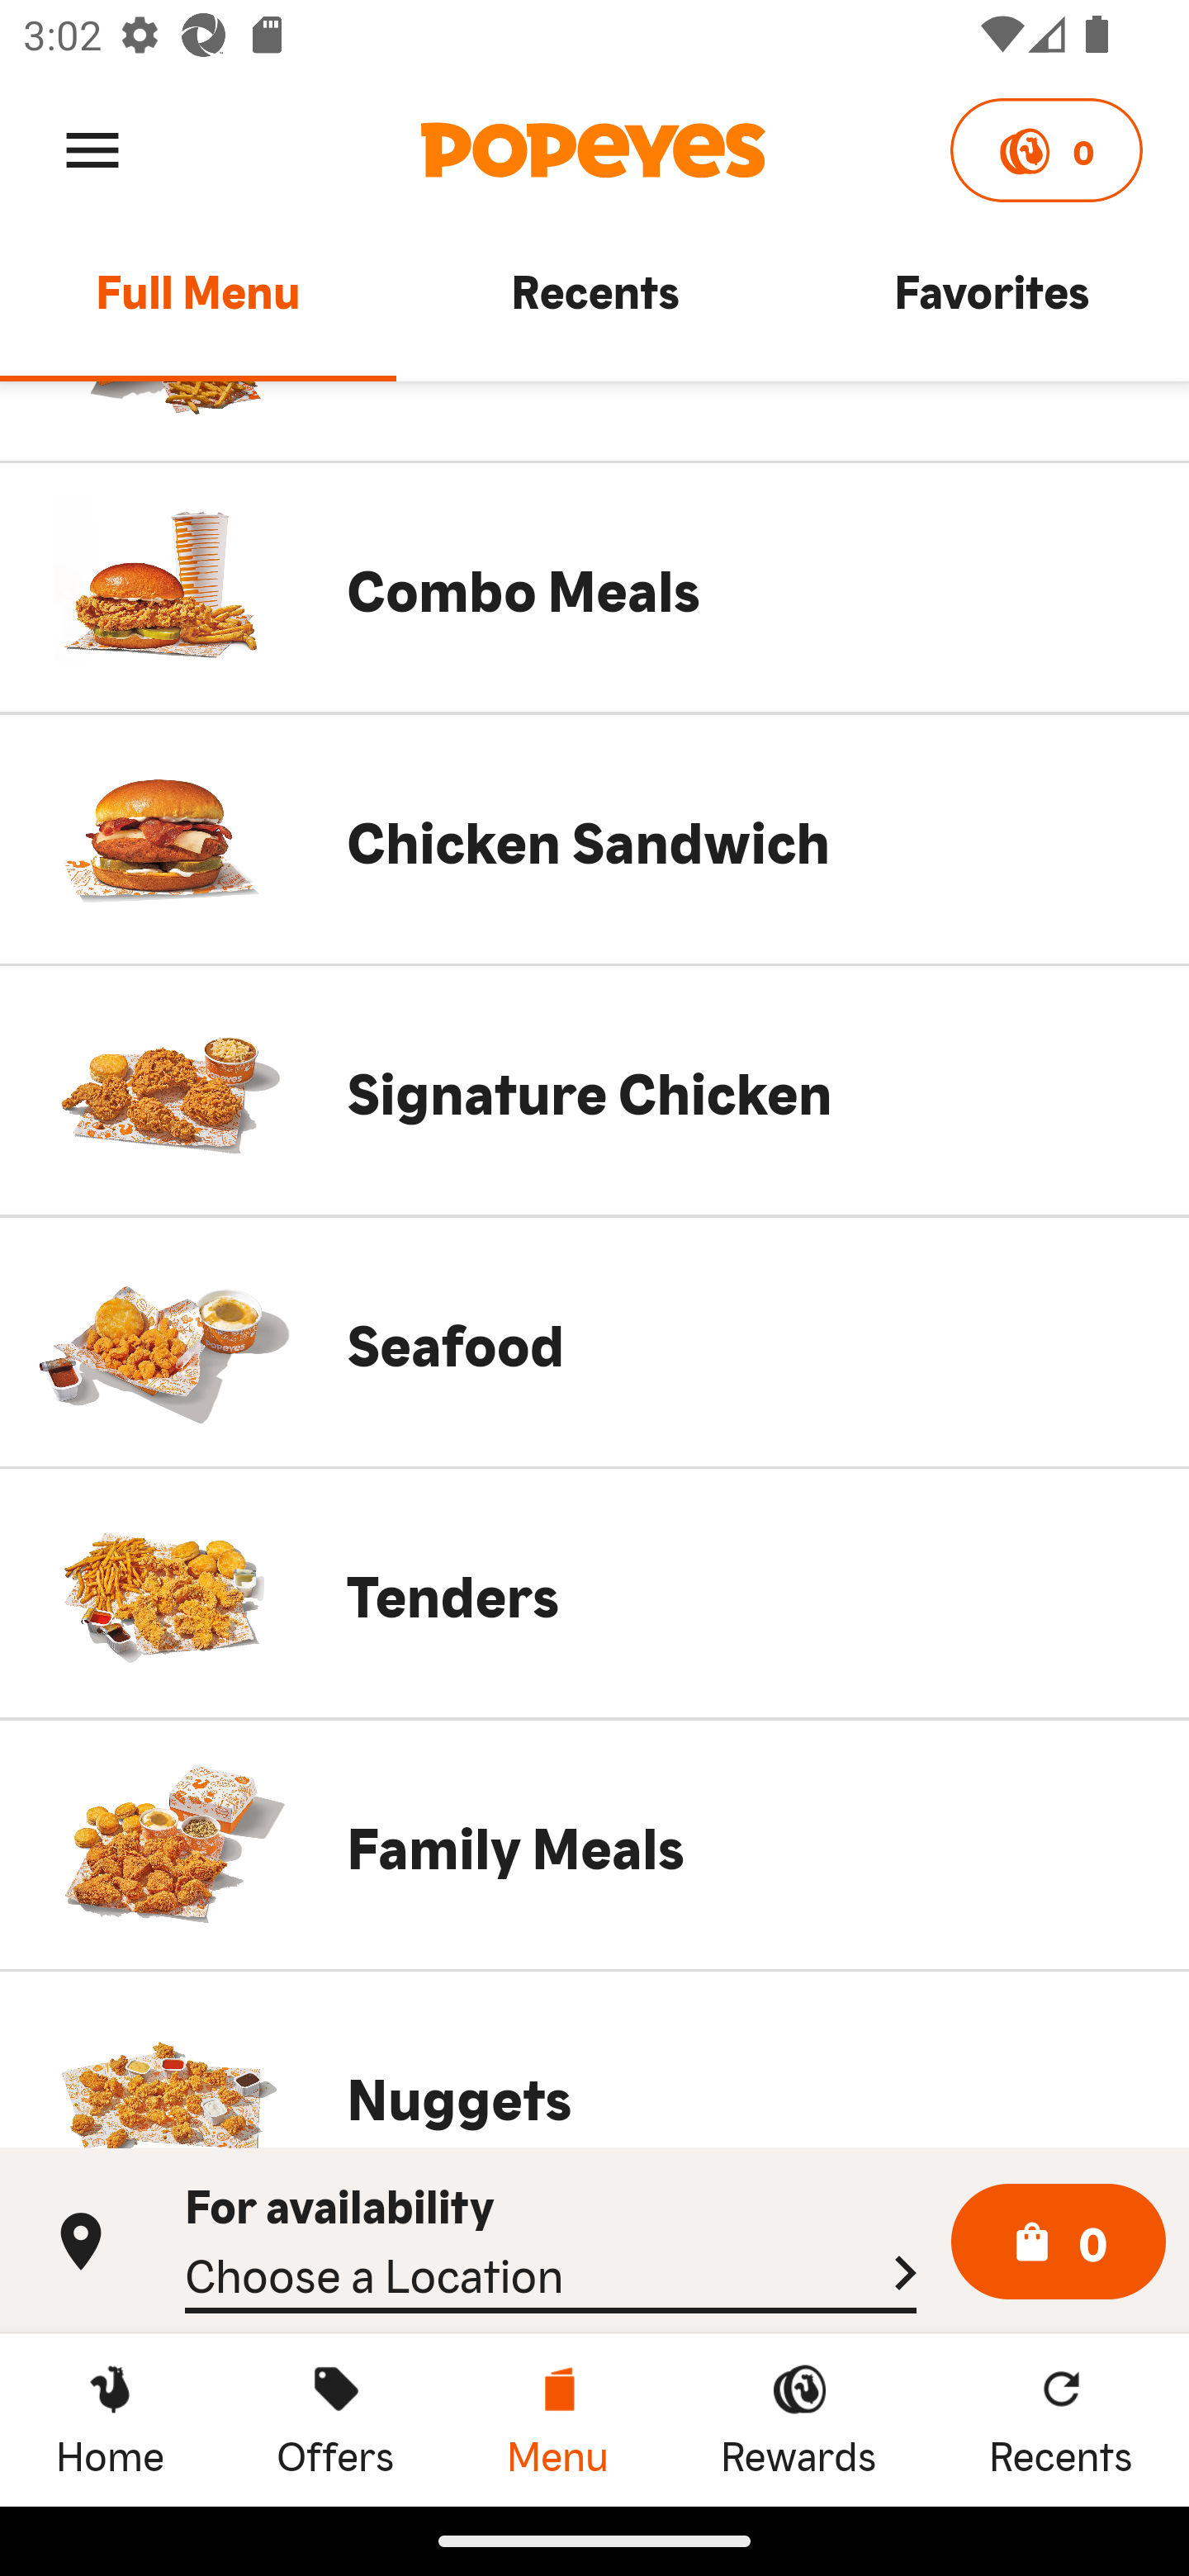 Image resolution: width=1189 pixels, height=2576 pixels. Describe the element at coordinates (1059, 2242) in the screenshot. I see `0 Cart total  0` at that location.